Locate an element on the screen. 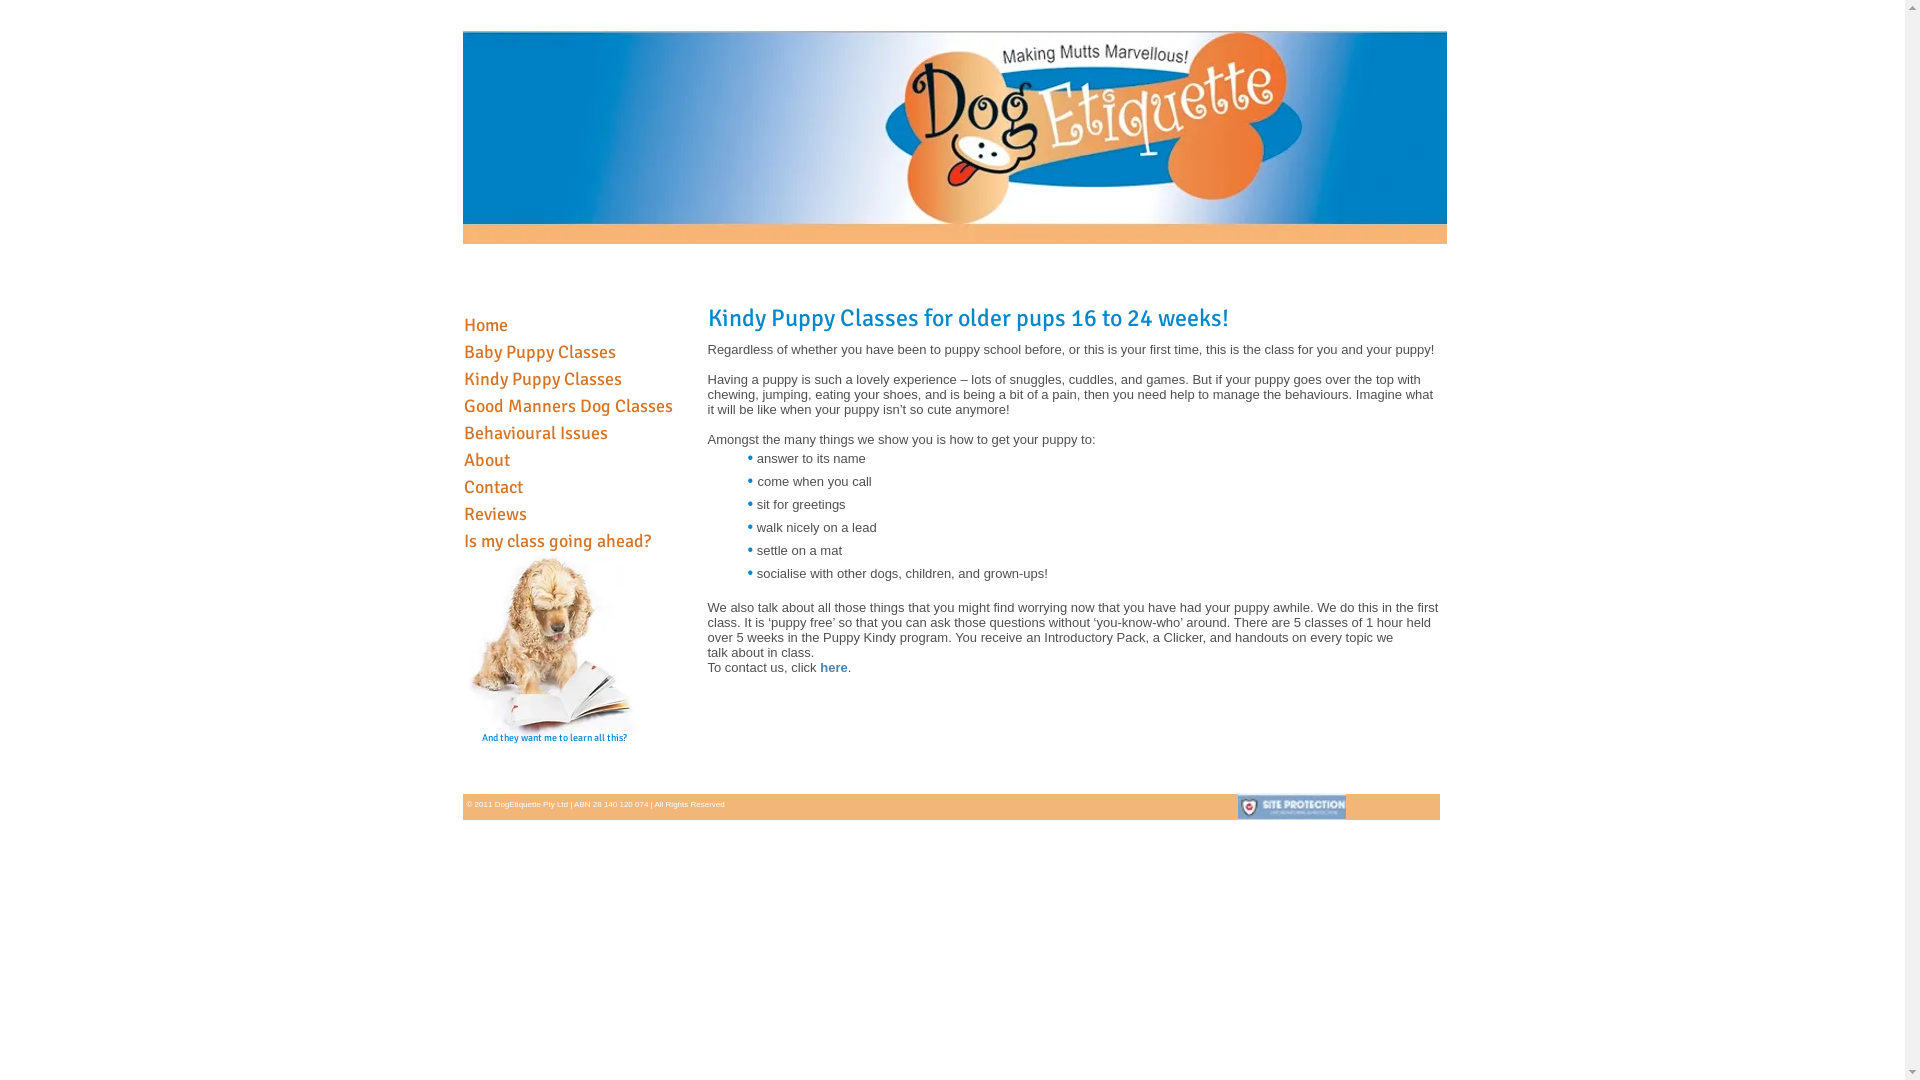 This screenshot has width=1920, height=1080. Reviews is located at coordinates (496, 514).